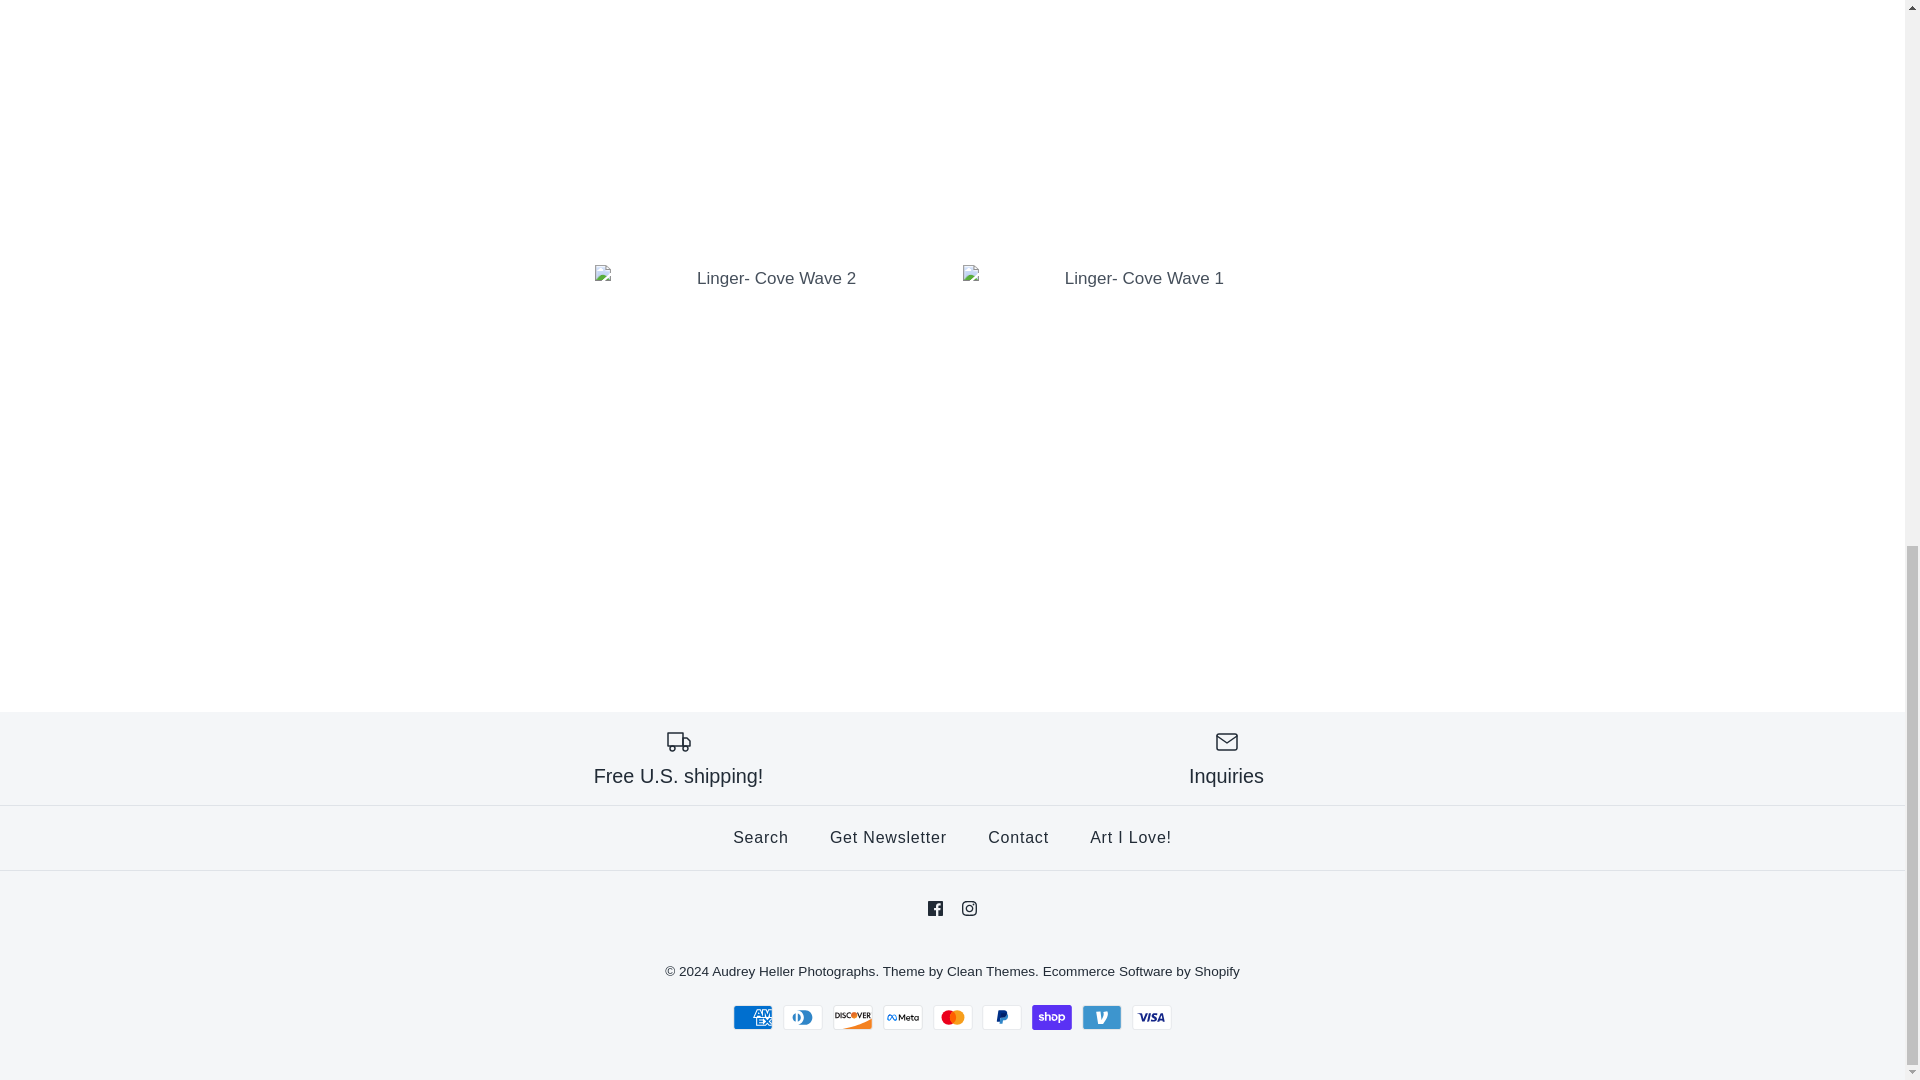 This screenshot has height=1080, width=1920. I want to click on Diners Club, so click(803, 1018).